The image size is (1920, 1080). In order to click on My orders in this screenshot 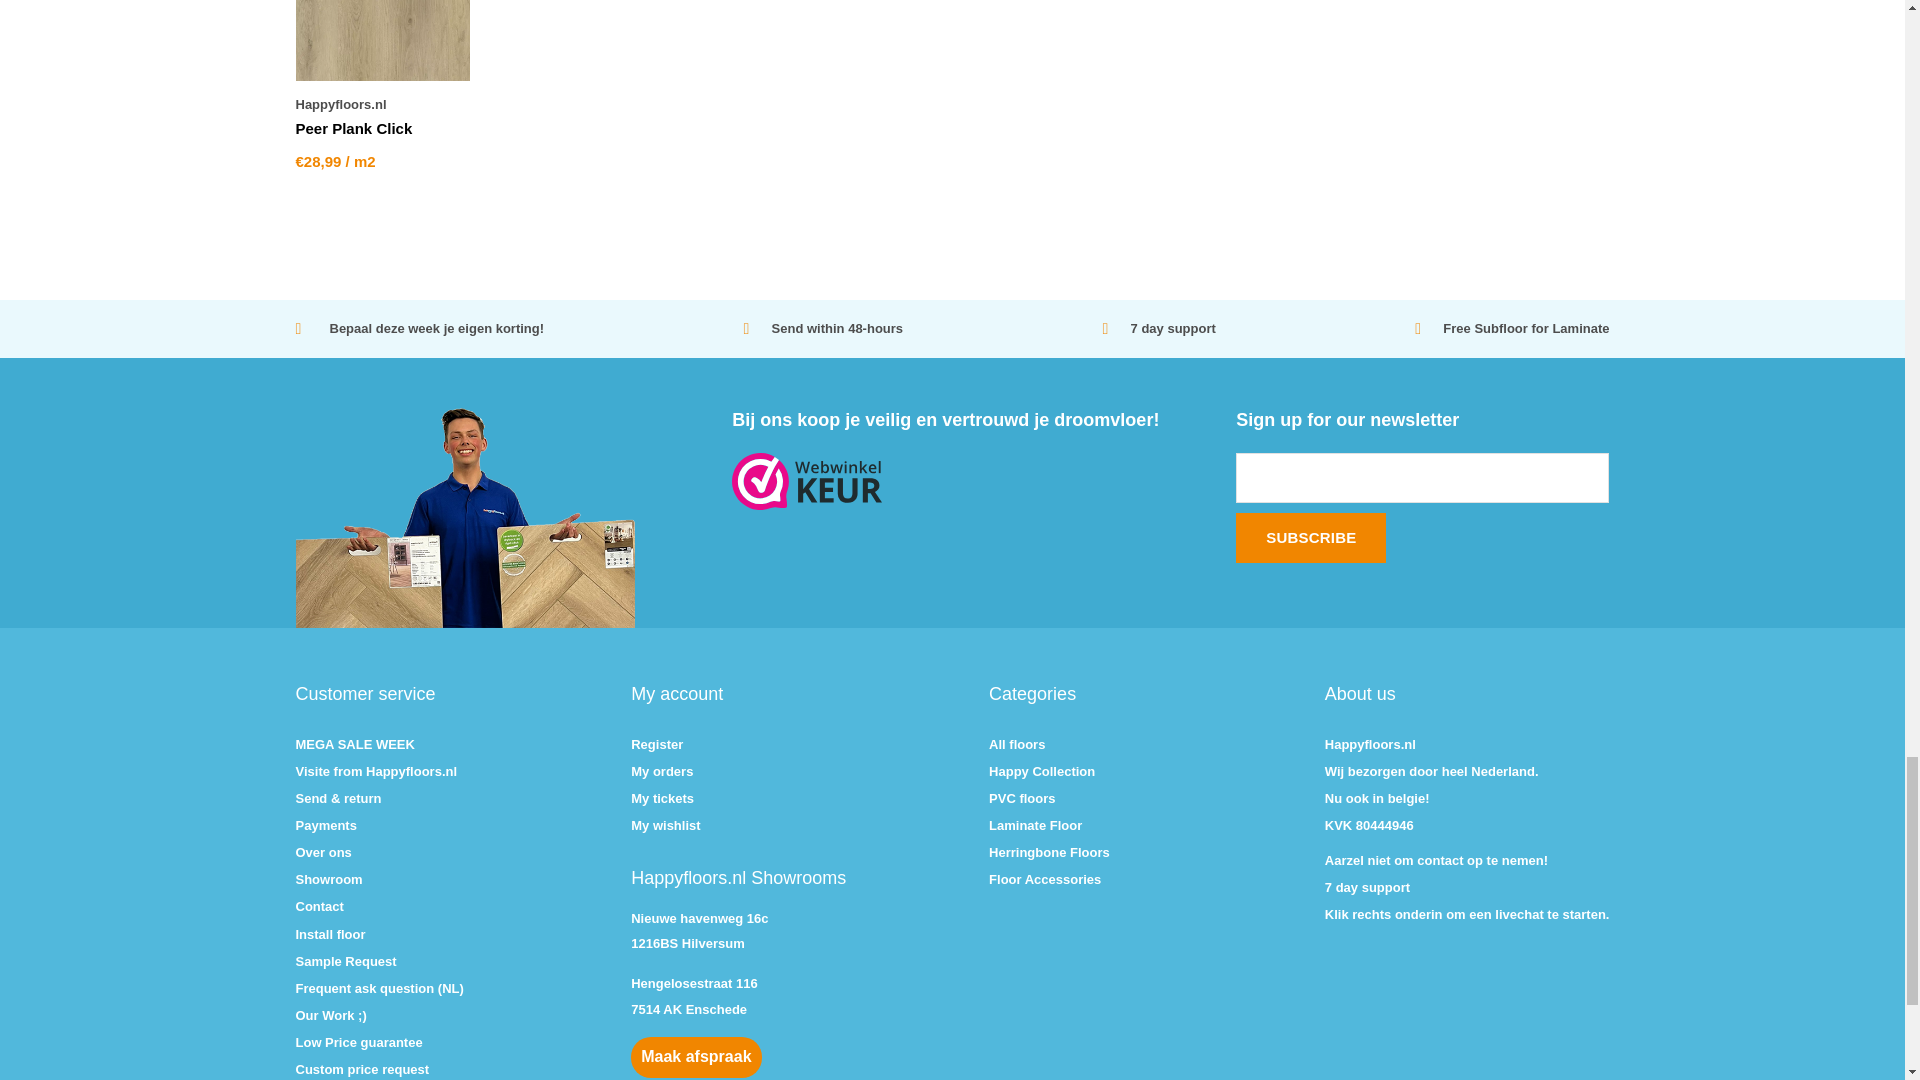, I will do `click(662, 770)`.